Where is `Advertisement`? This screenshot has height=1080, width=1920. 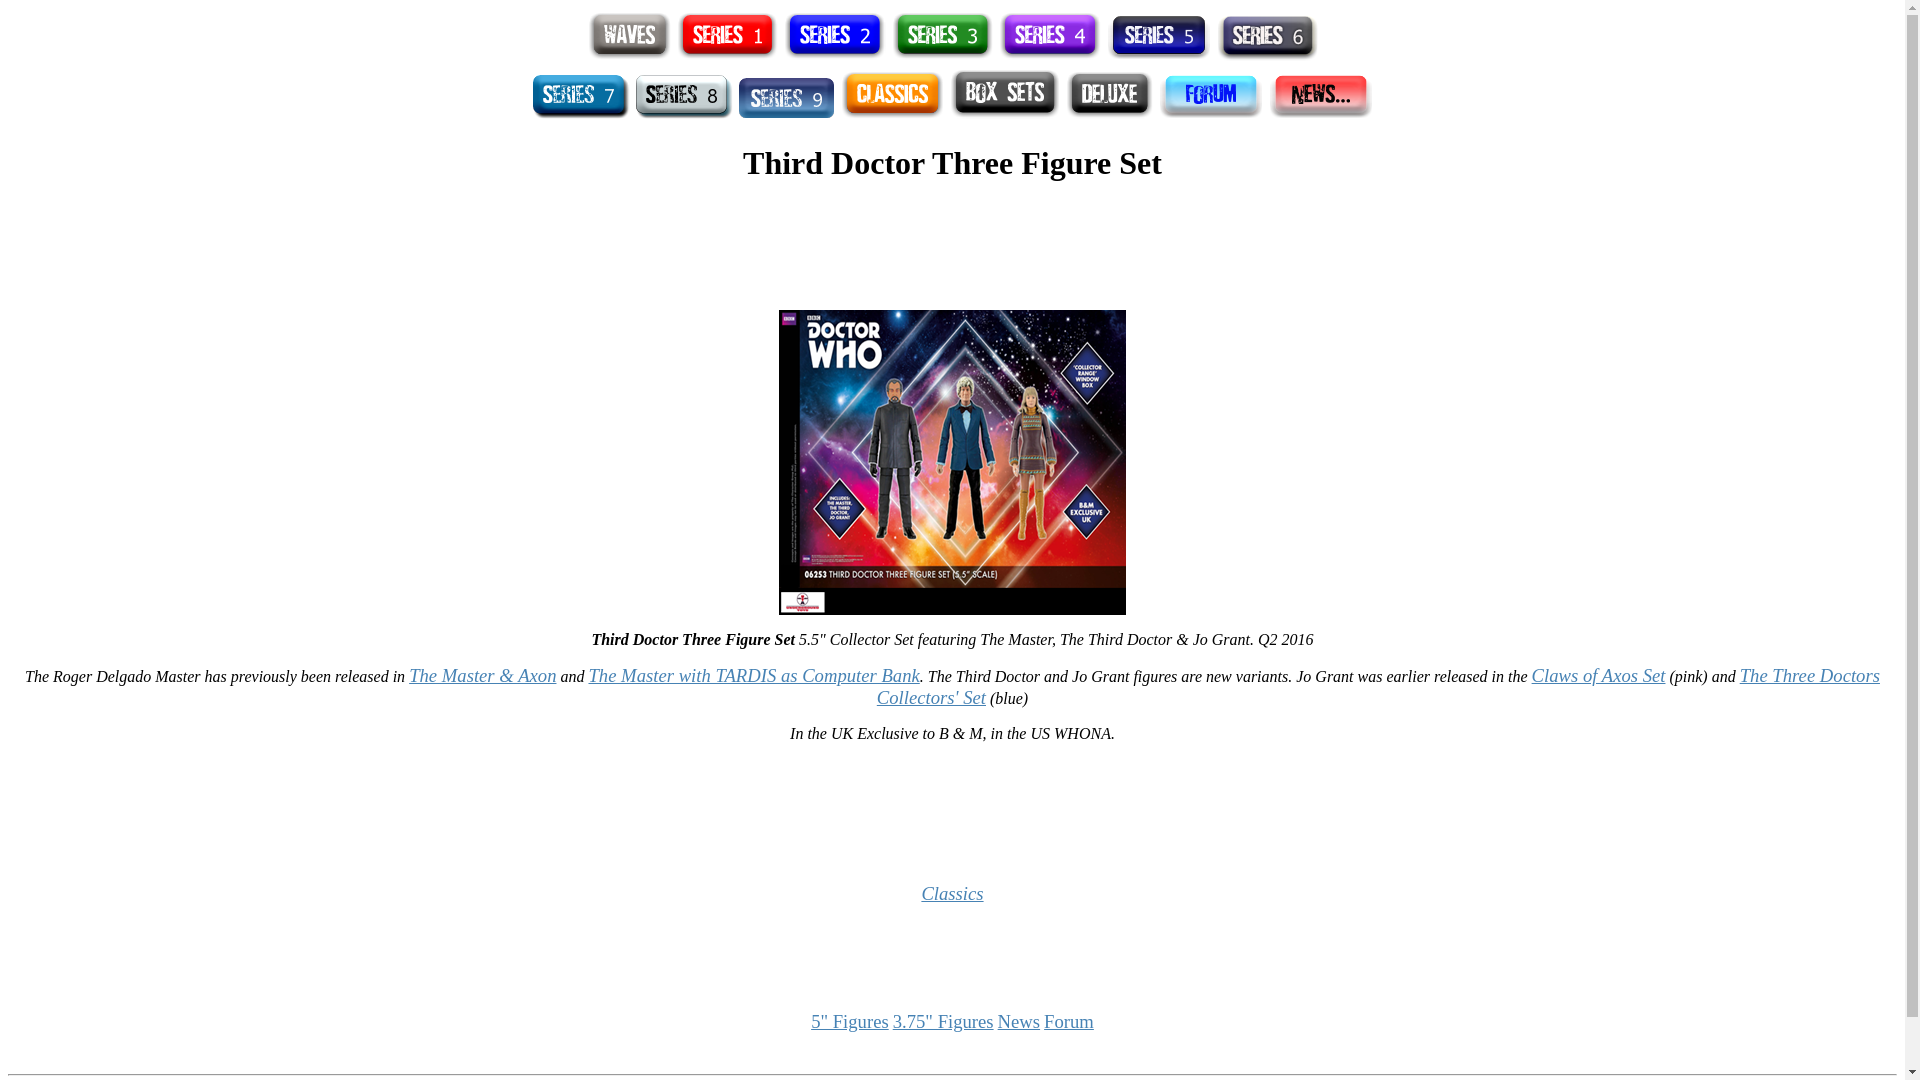 Advertisement is located at coordinates (951, 248).